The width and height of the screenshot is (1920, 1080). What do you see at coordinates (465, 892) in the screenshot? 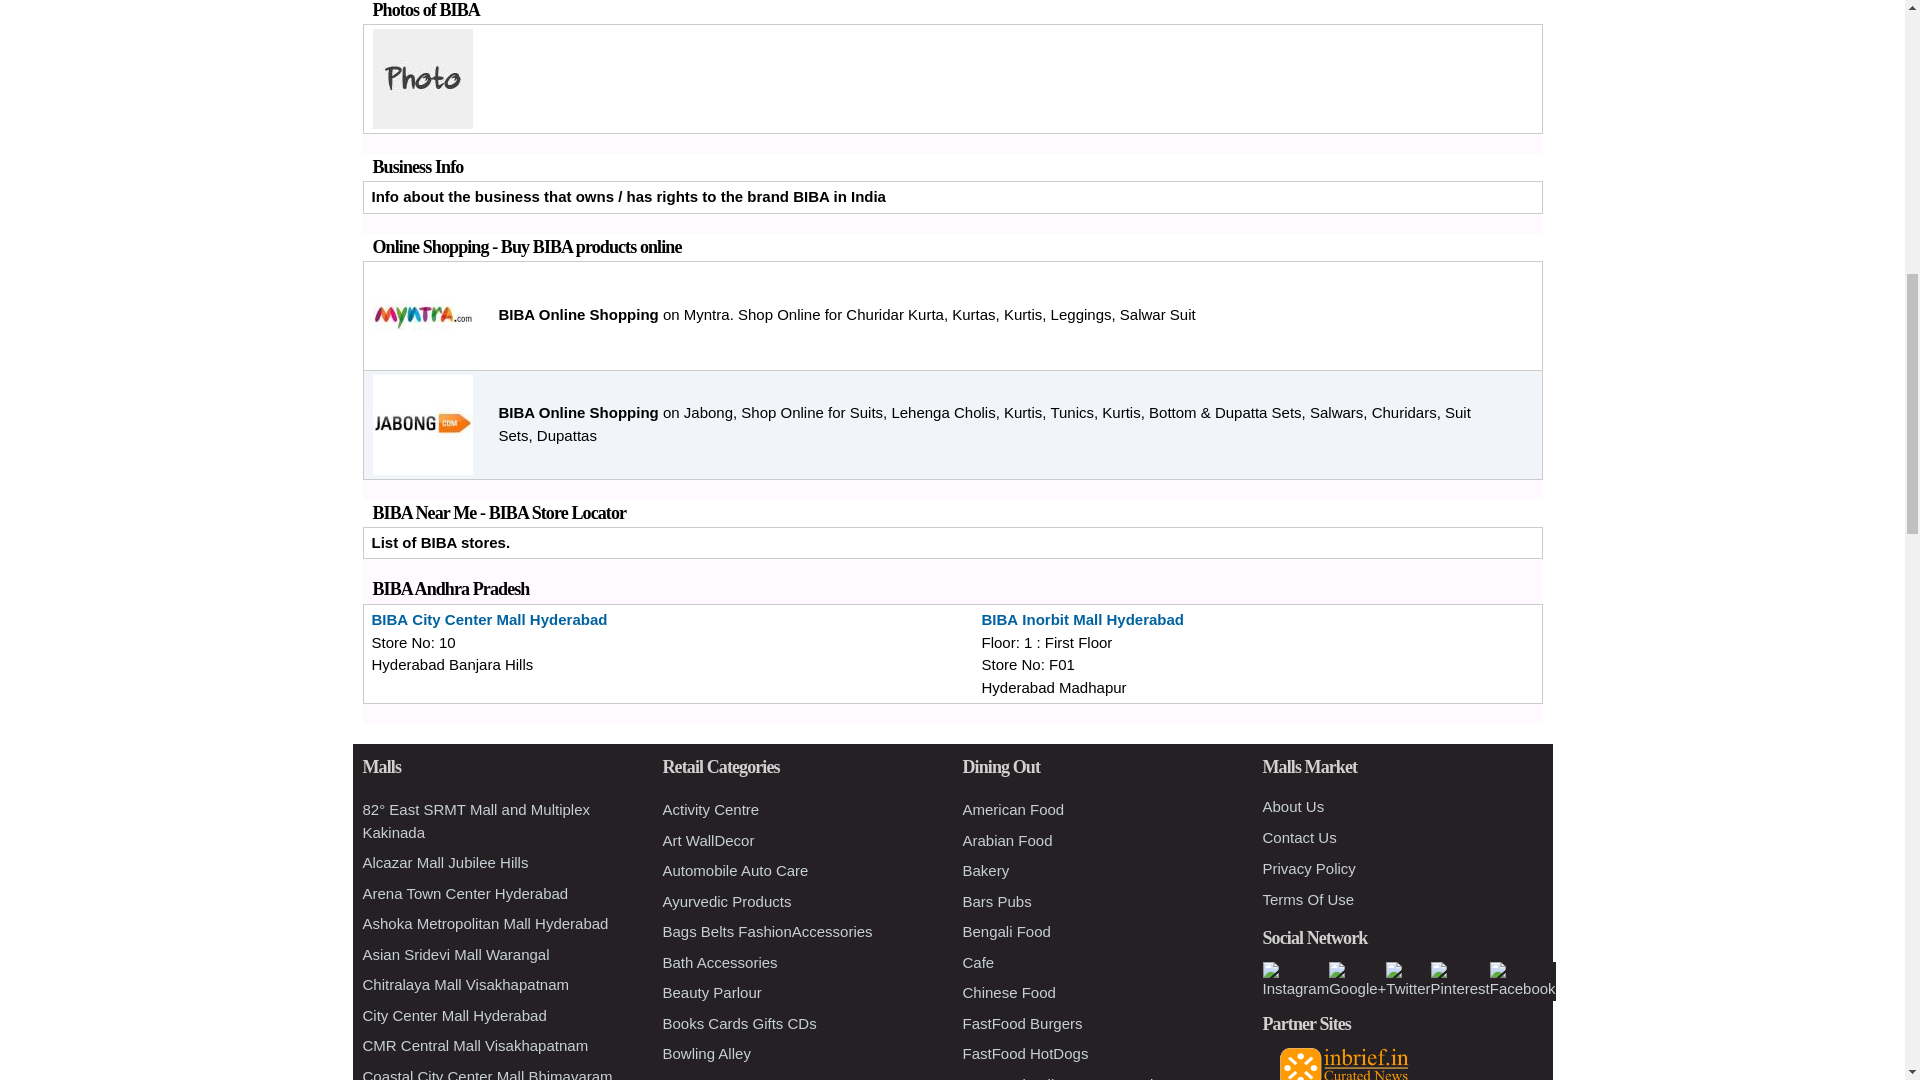
I see `Arena Town Center Hyderabad` at bounding box center [465, 892].